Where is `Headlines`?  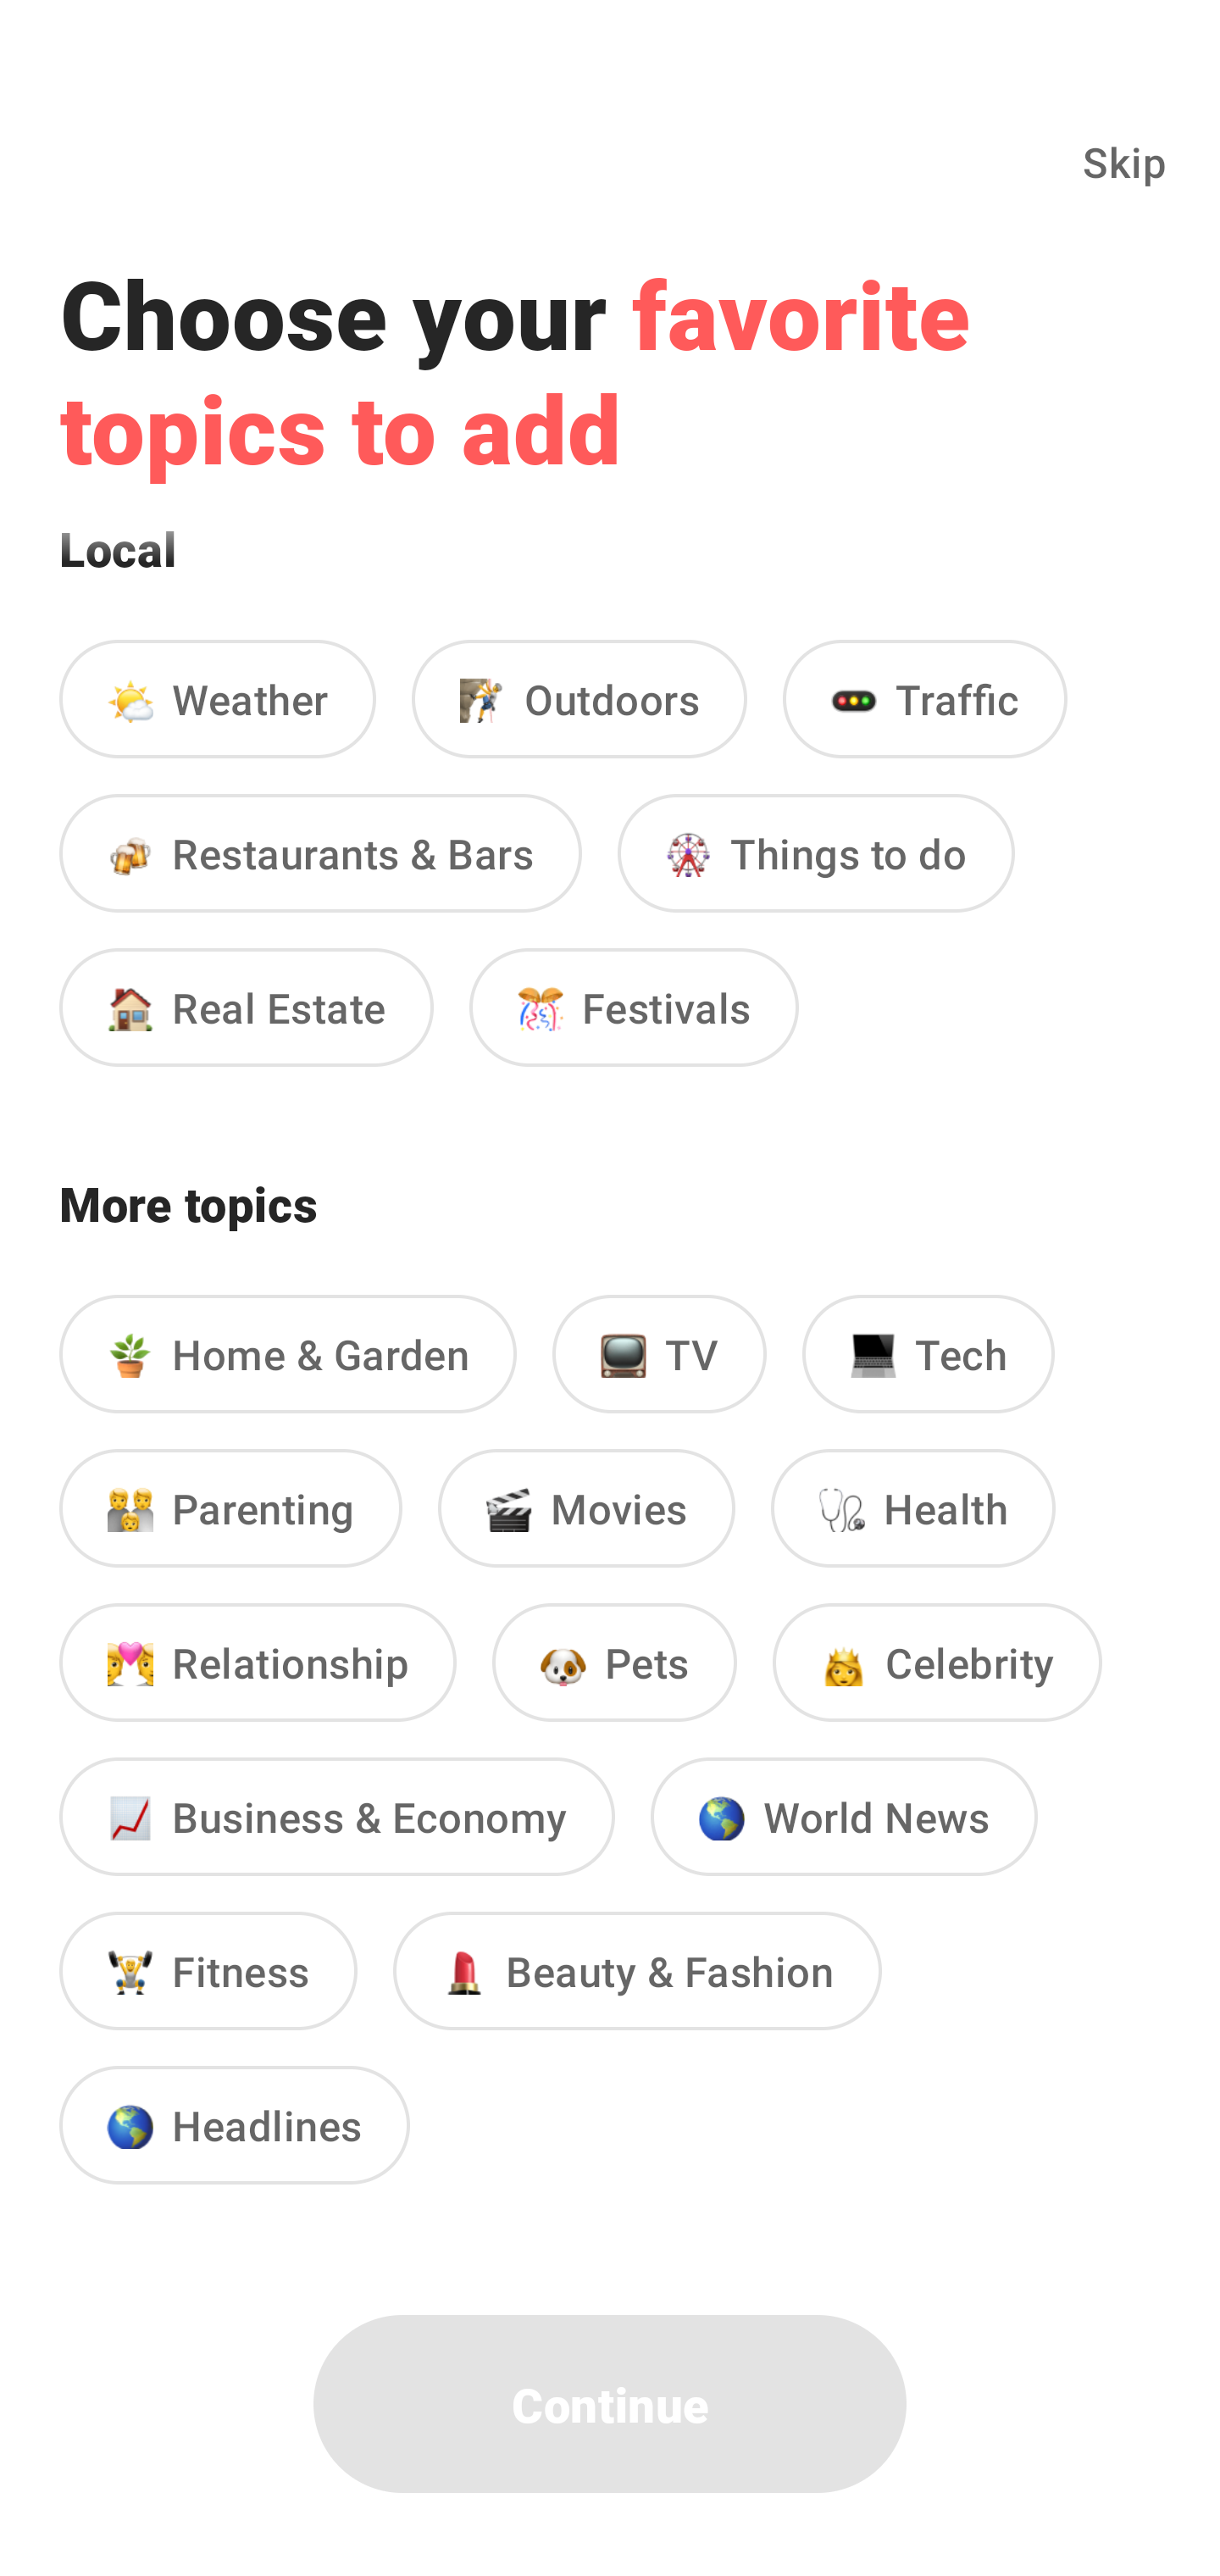 Headlines is located at coordinates (234, 2125).